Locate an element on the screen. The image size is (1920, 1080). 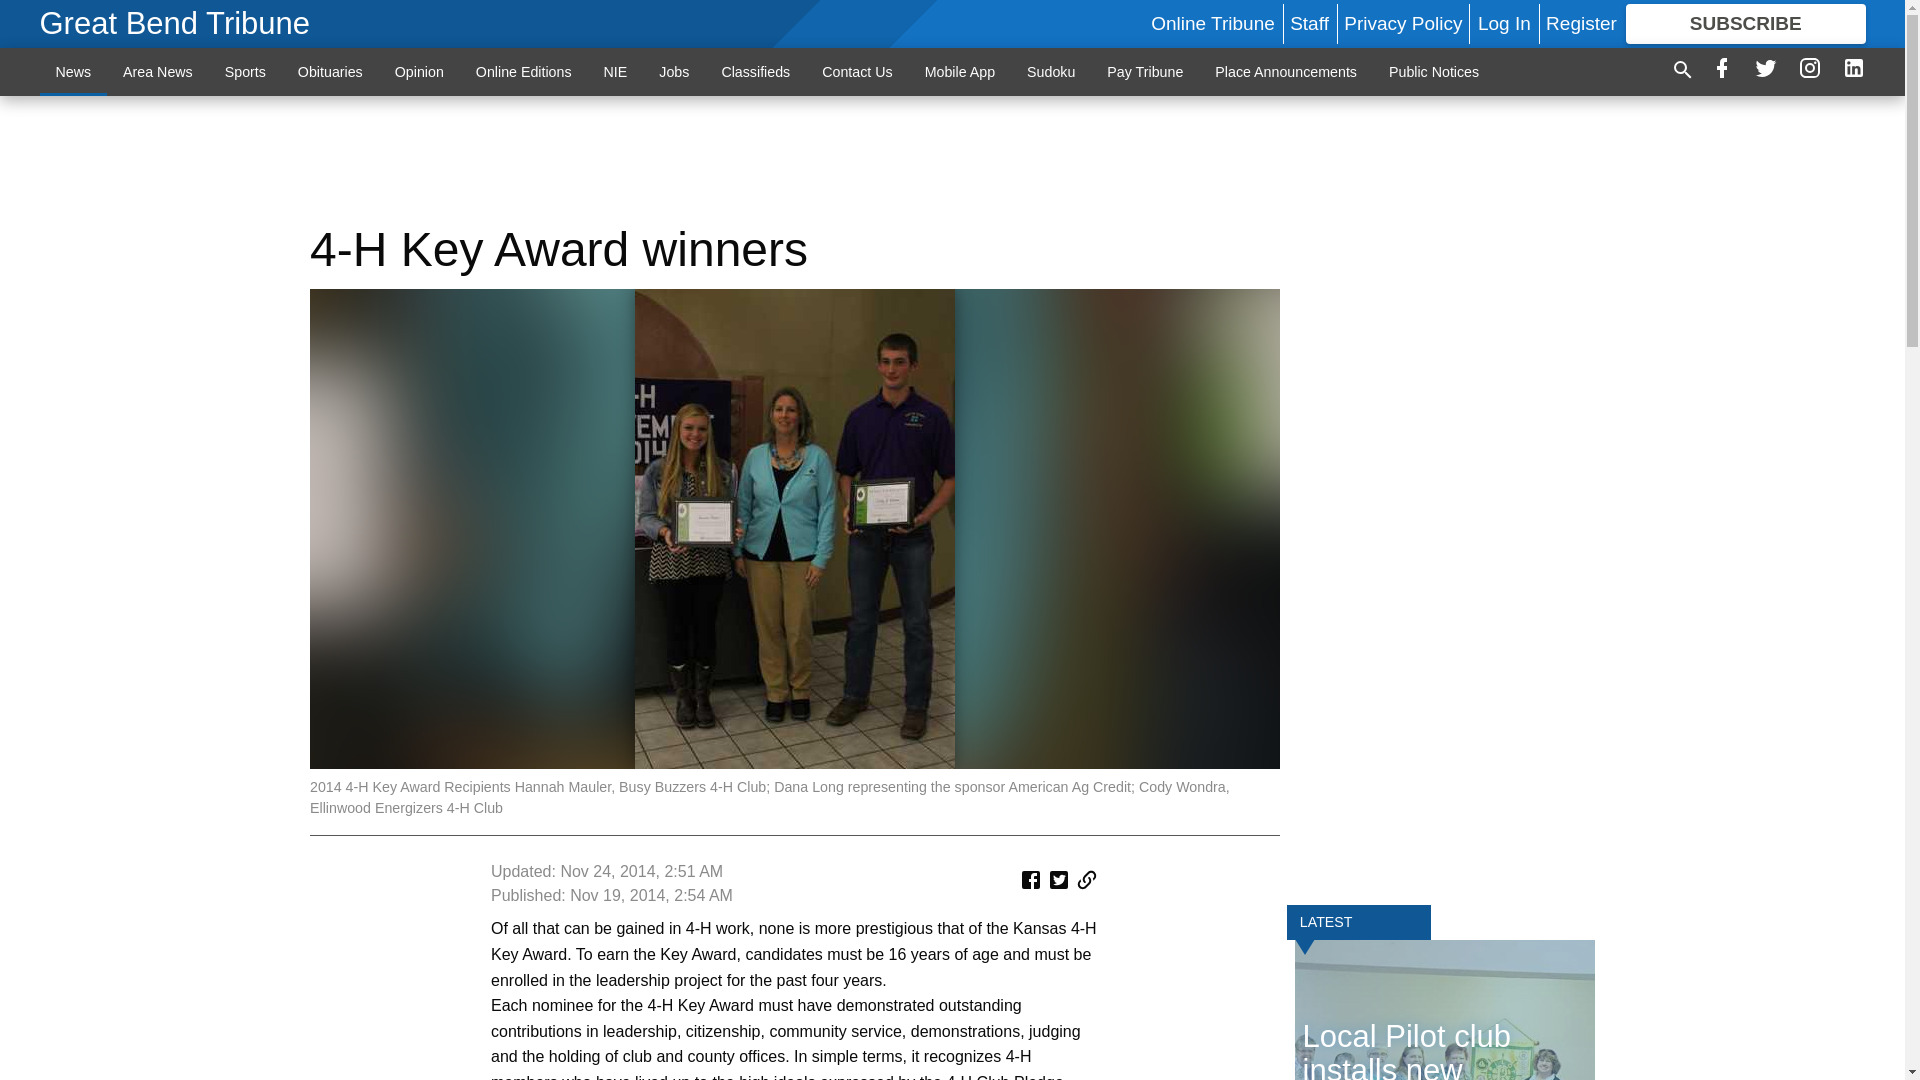
Log In is located at coordinates (1504, 23).